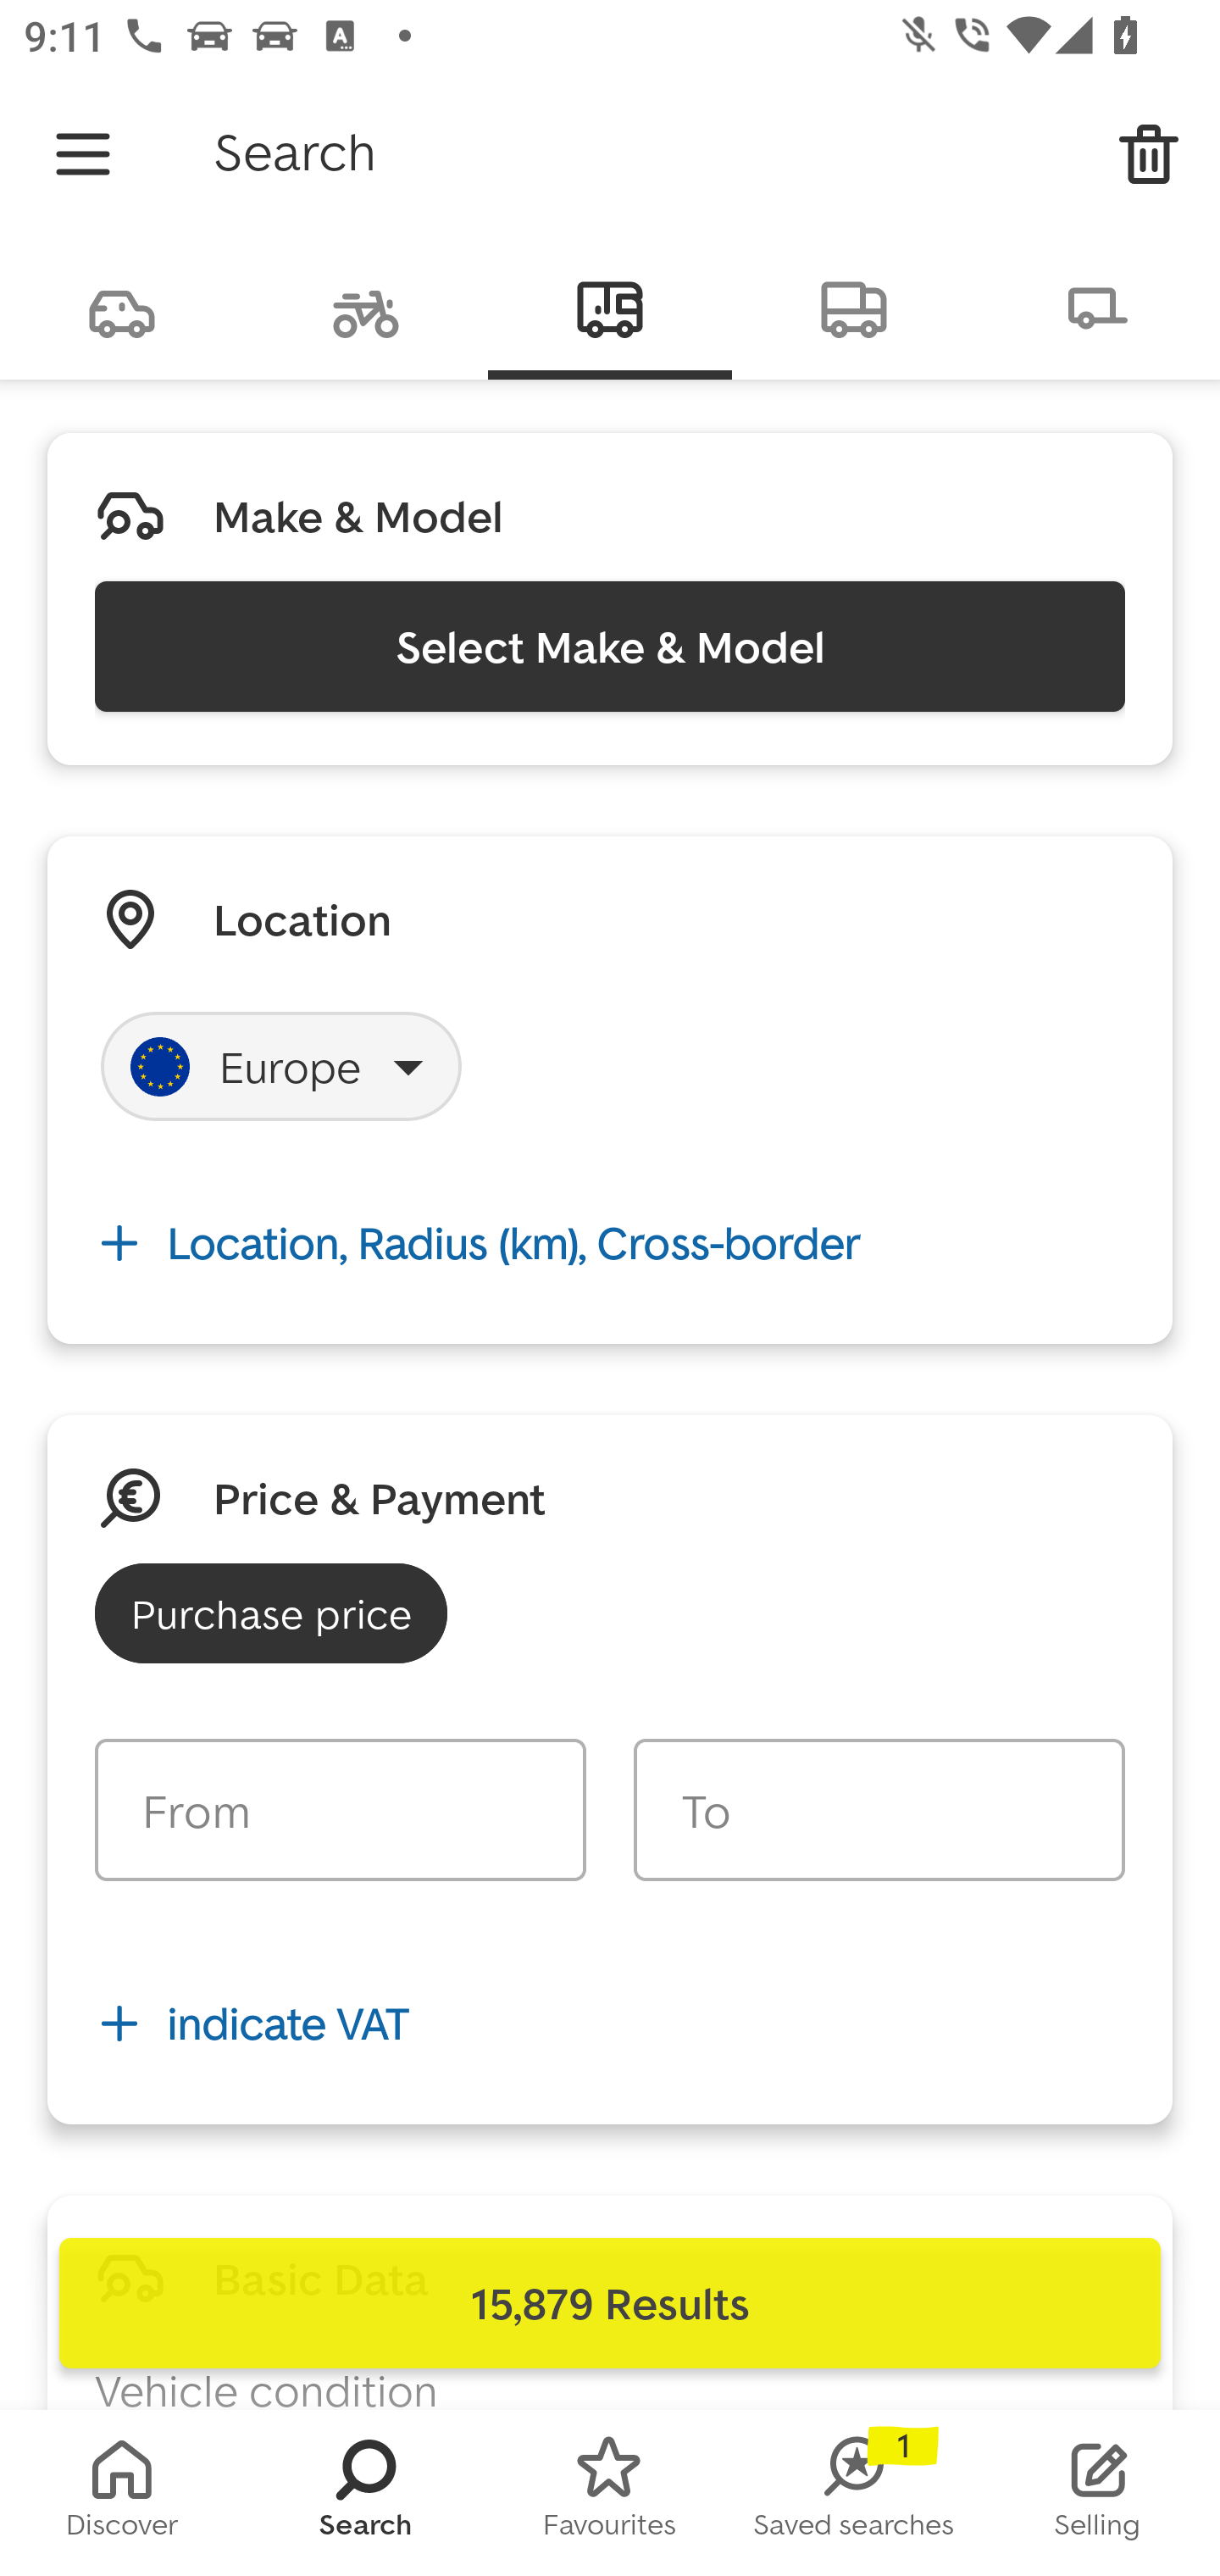 The width and height of the screenshot is (1220, 2576). What do you see at coordinates (341, 1810) in the screenshot?
I see `From` at bounding box center [341, 1810].